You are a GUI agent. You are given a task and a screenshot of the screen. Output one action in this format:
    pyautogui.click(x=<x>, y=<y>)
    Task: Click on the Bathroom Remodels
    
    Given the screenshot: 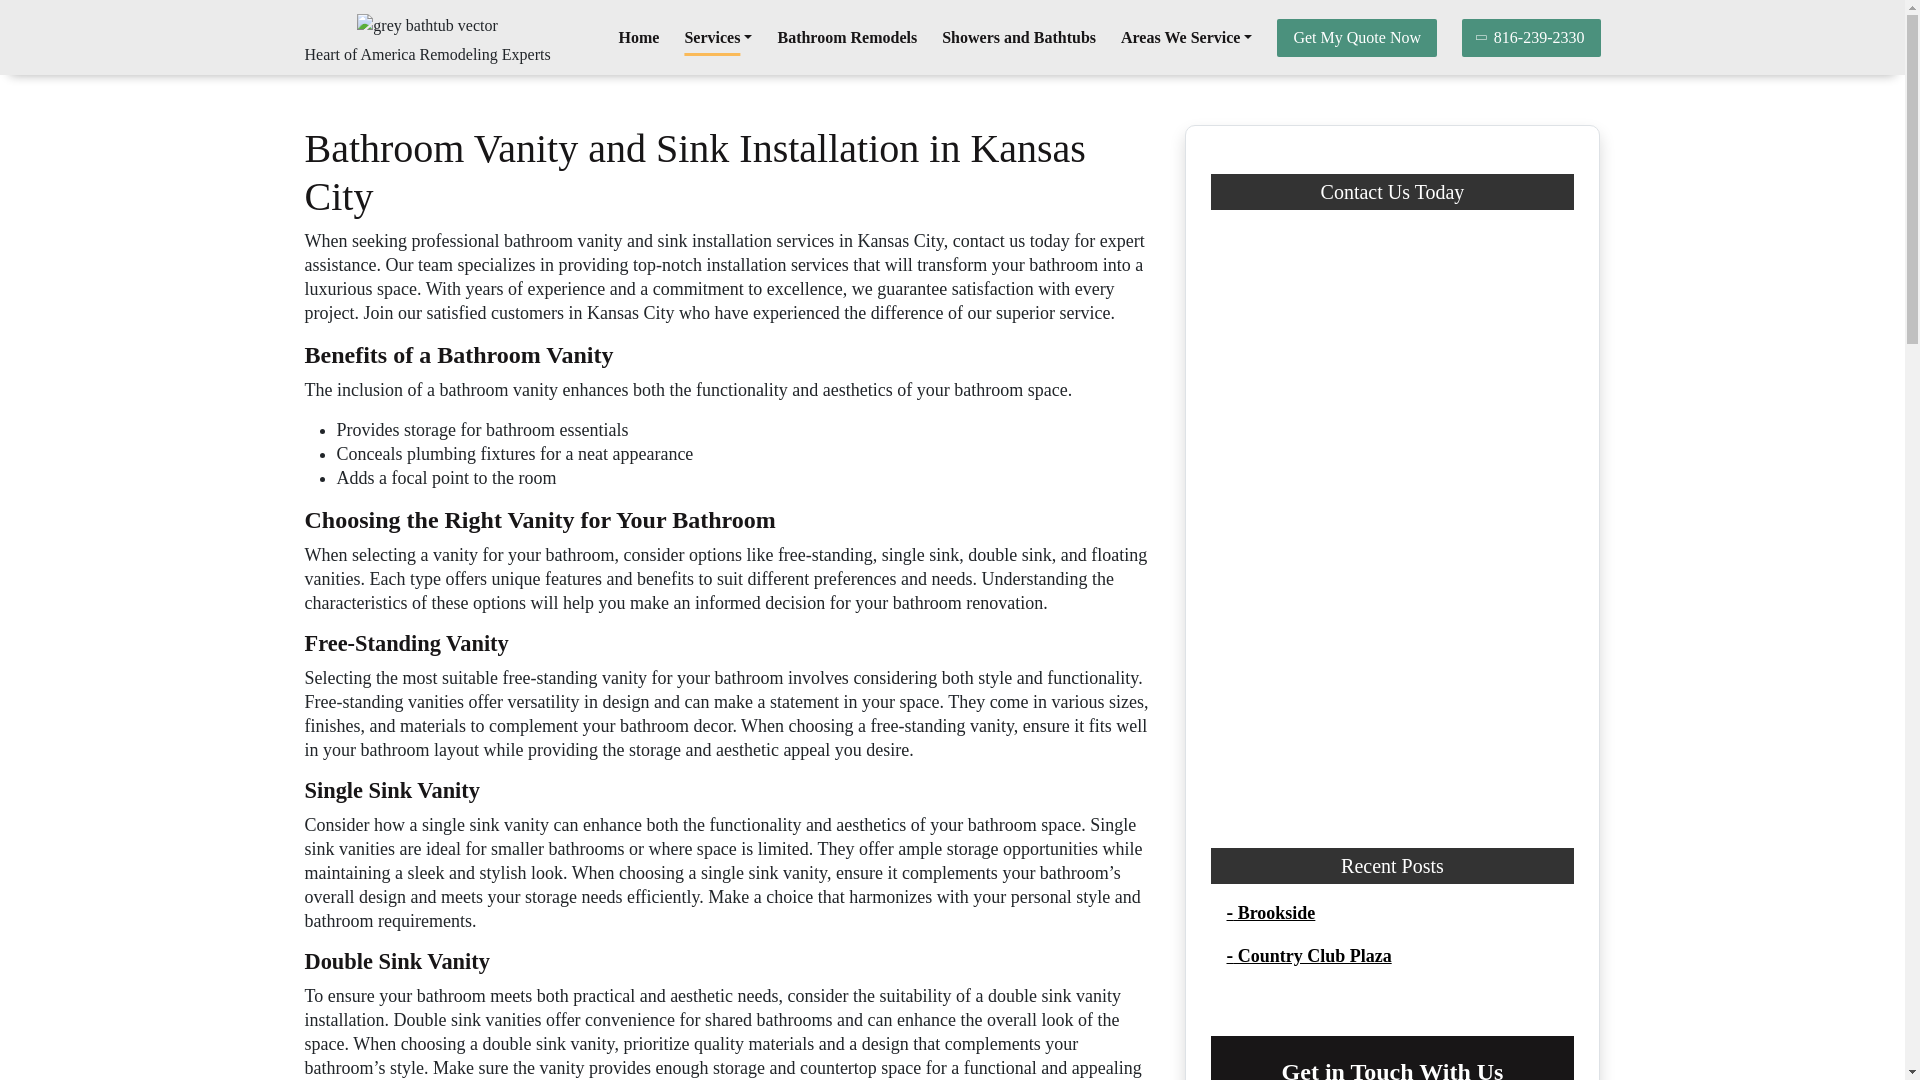 What is the action you would take?
    pyautogui.click(x=847, y=38)
    